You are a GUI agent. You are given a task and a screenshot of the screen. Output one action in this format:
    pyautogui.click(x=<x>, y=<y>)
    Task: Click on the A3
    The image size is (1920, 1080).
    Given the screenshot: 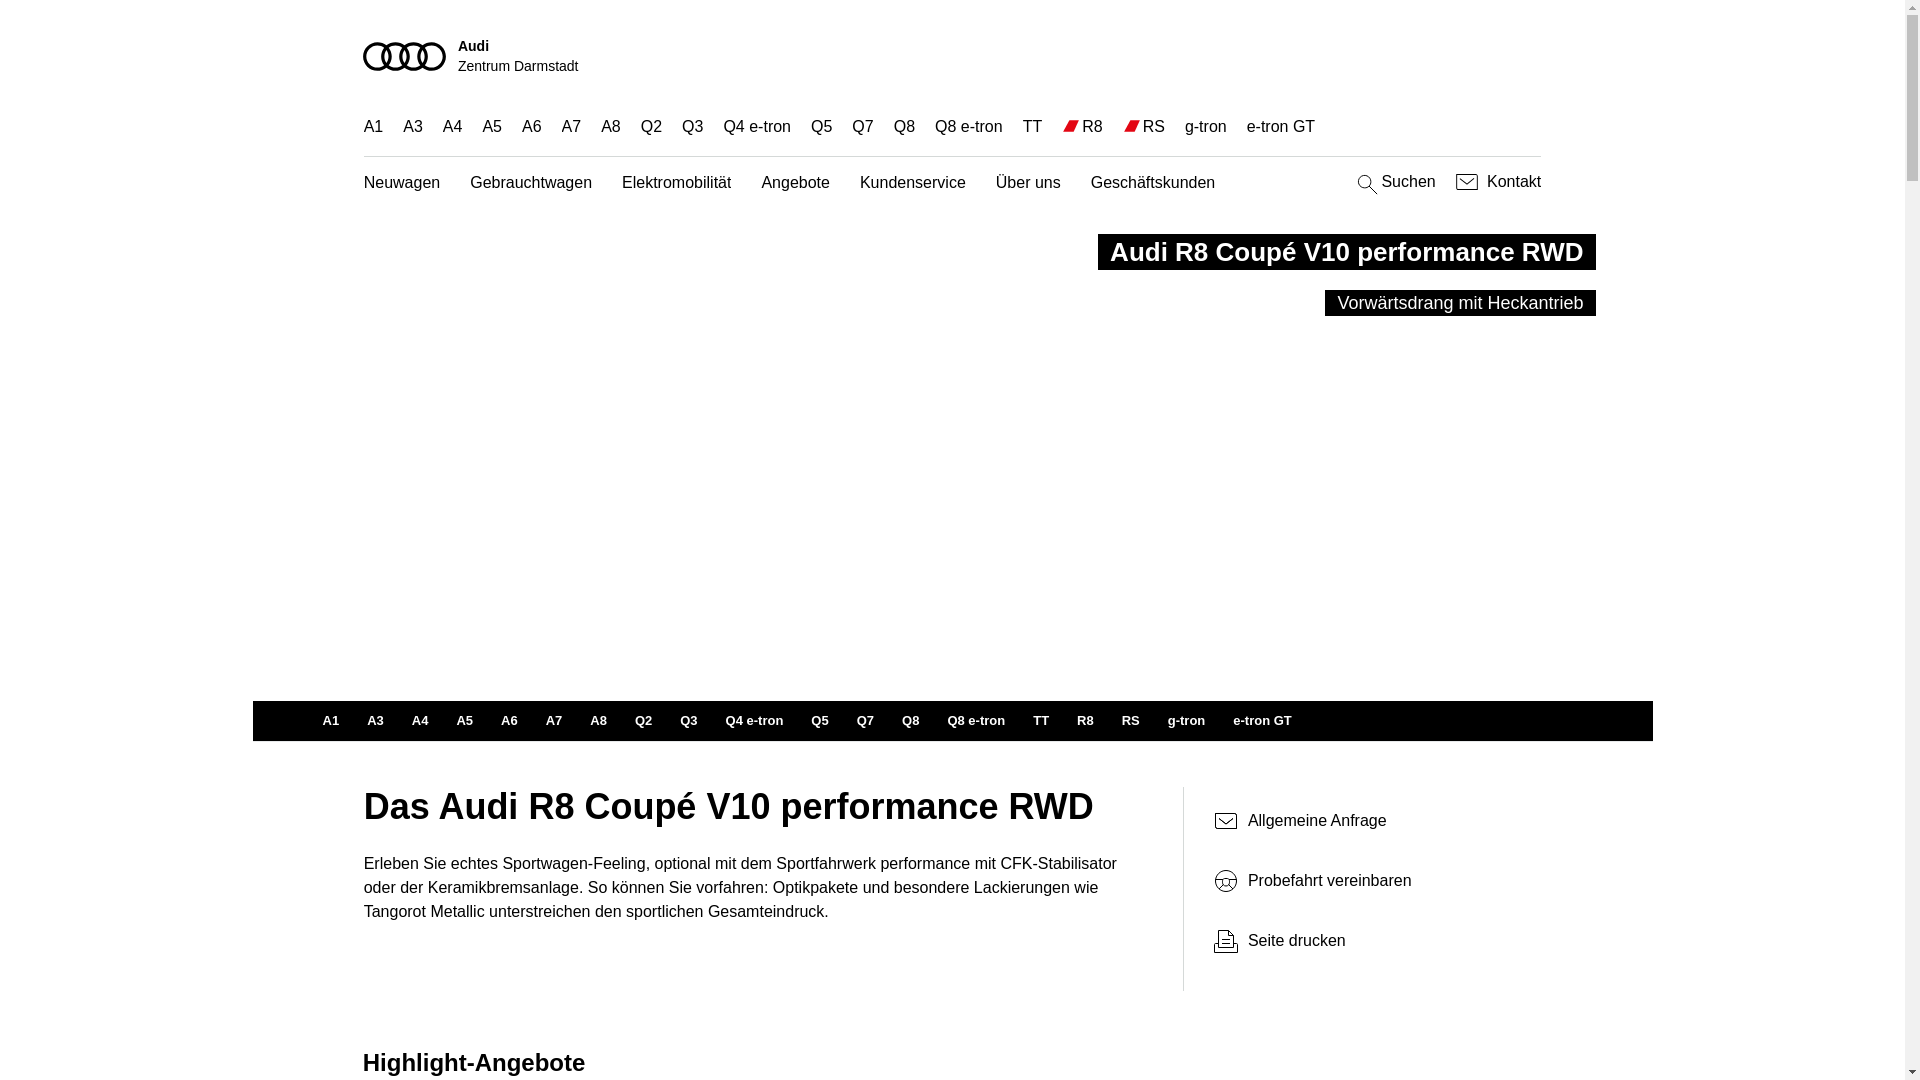 What is the action you would take?
    pyautogui.click(x=413, y=126)
    